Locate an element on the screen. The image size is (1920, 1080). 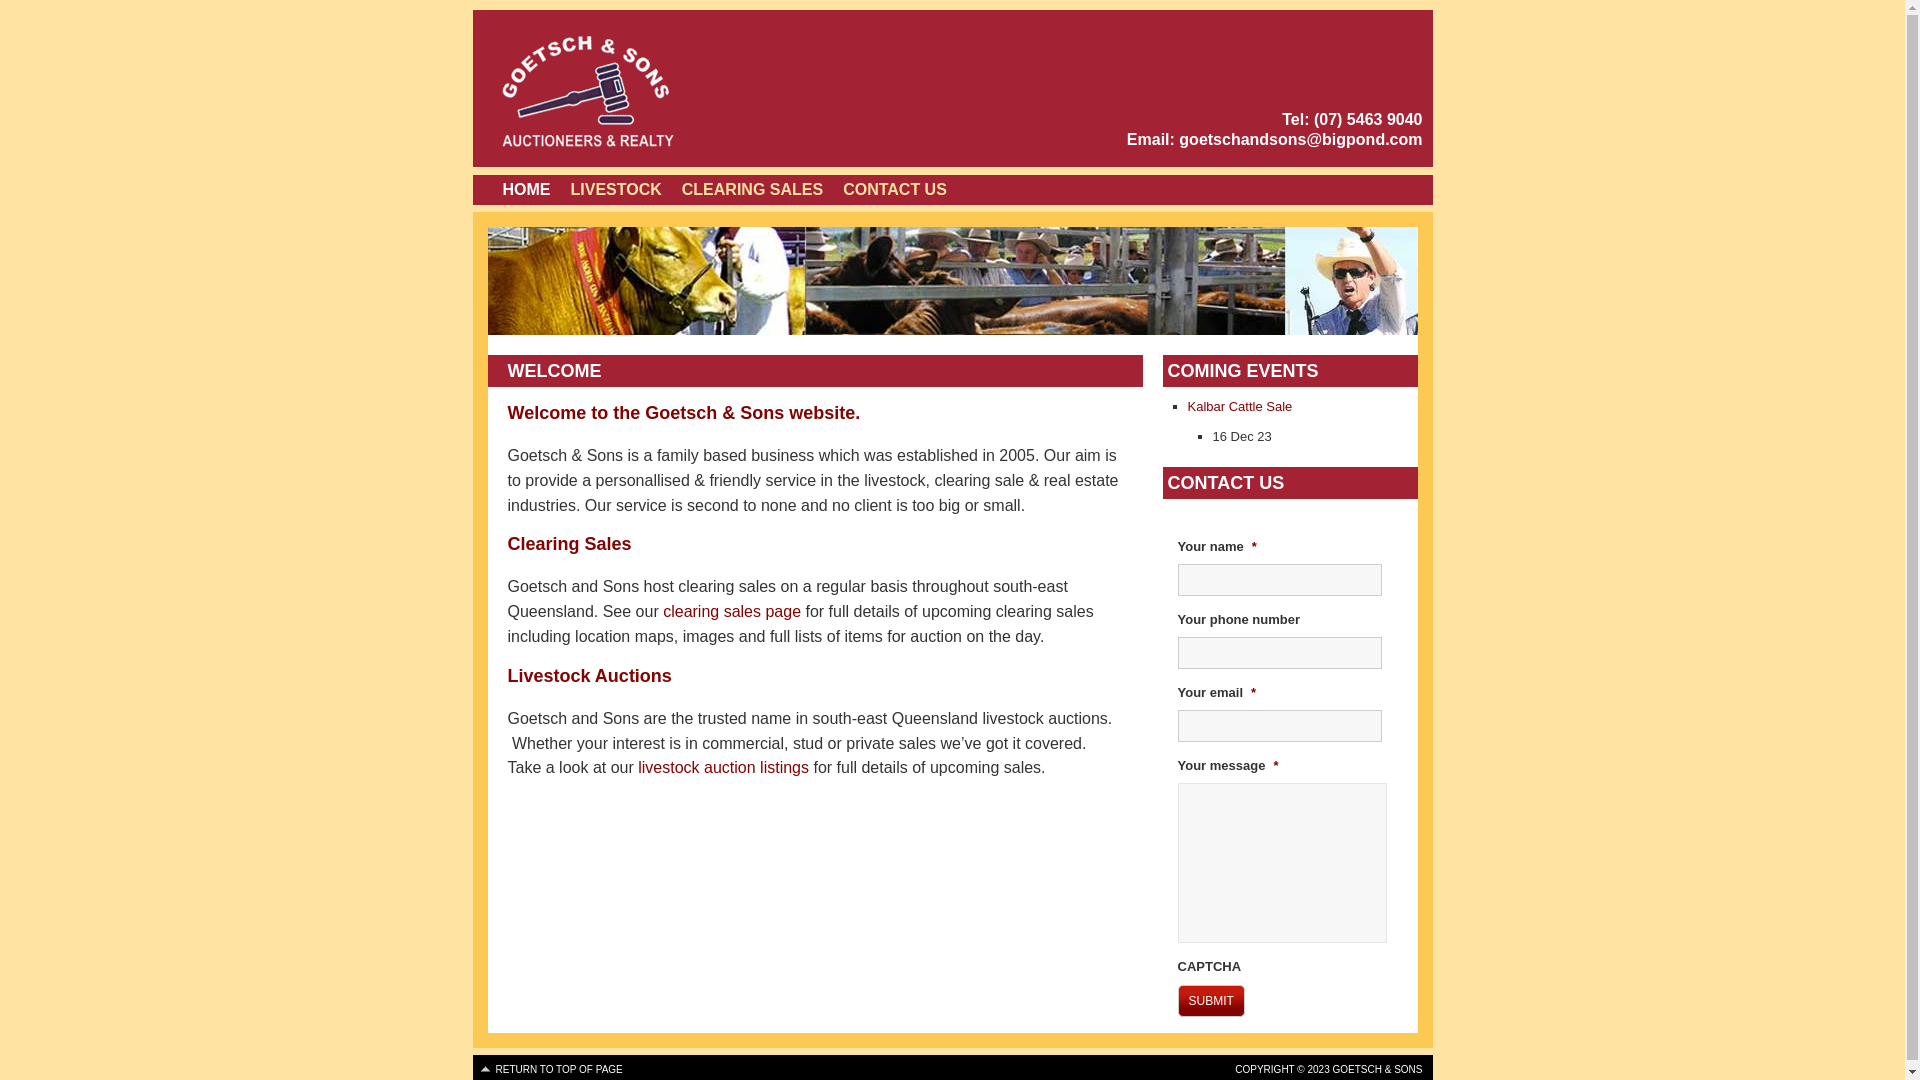
GOETSCH & SON is located at coordinates (657, 90).